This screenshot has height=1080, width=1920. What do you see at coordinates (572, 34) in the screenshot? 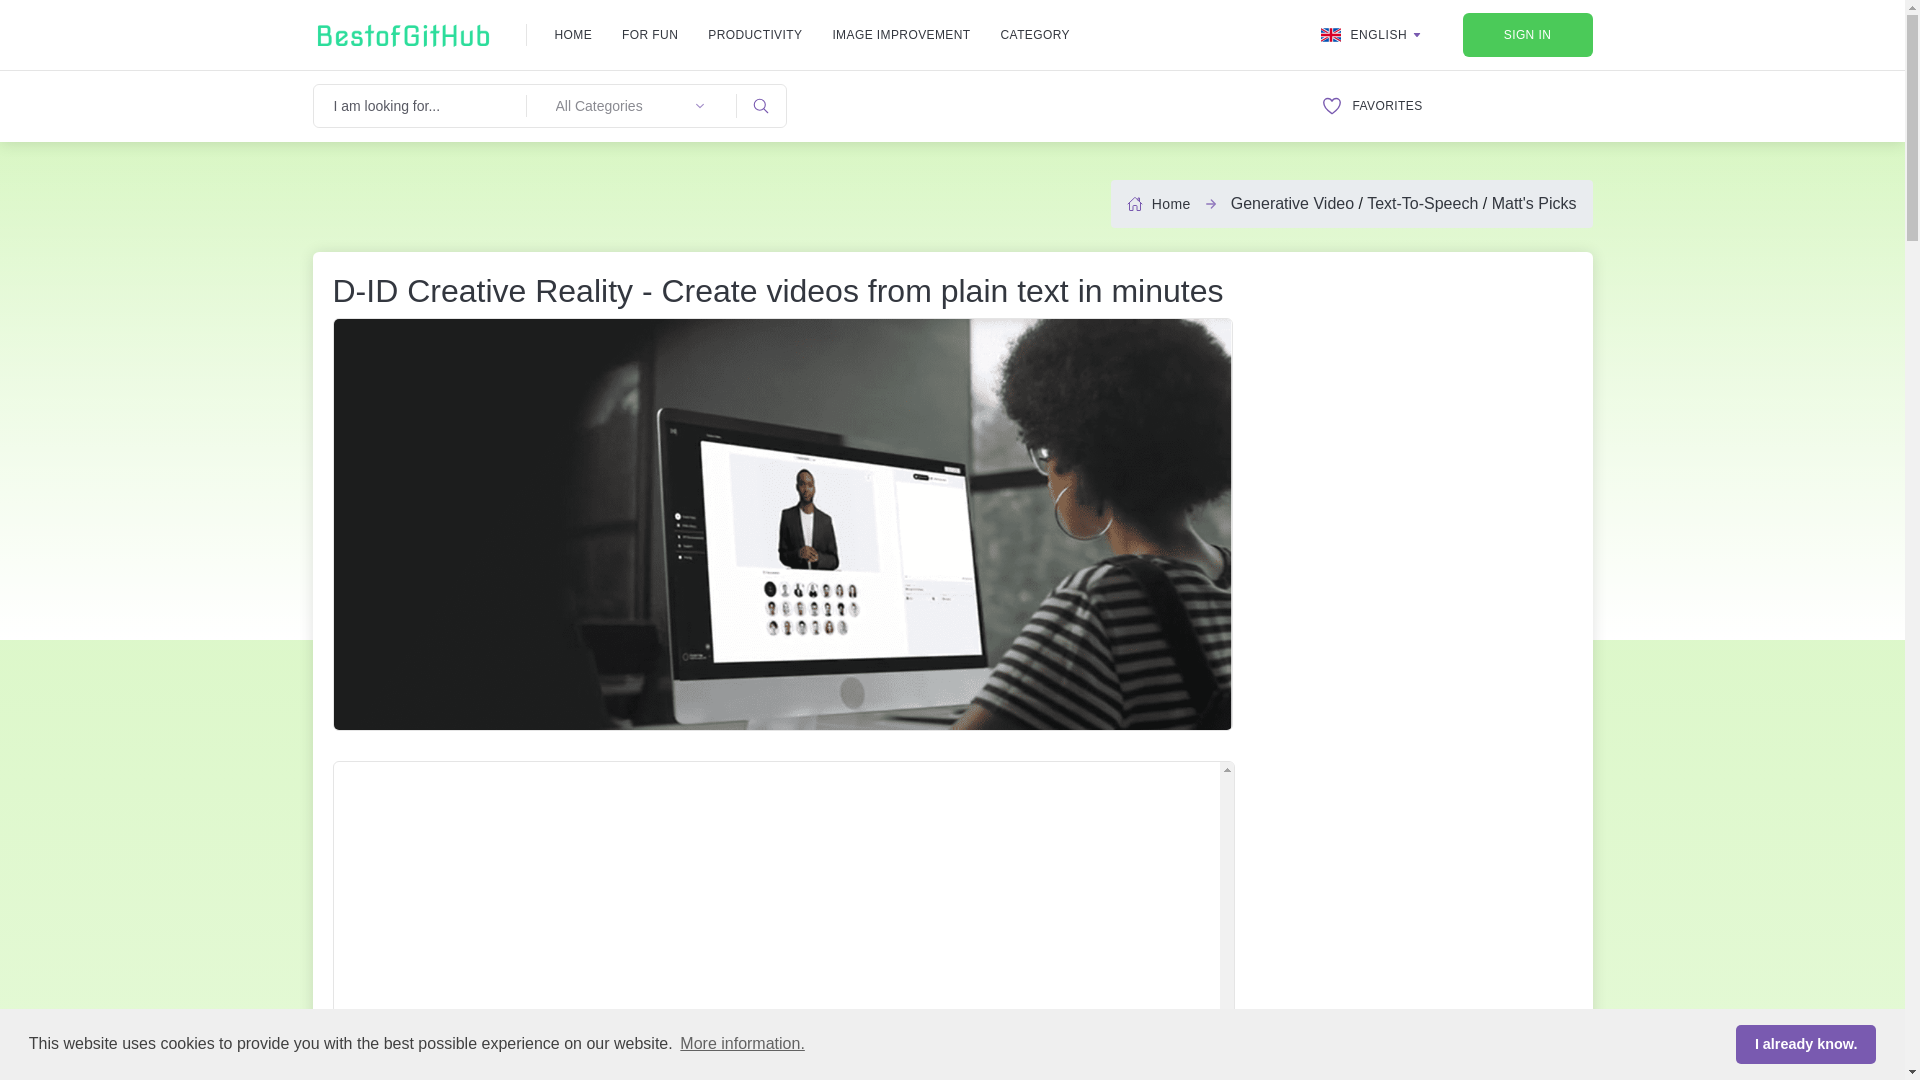
I see `HOME` at bounding box center [572, 34].